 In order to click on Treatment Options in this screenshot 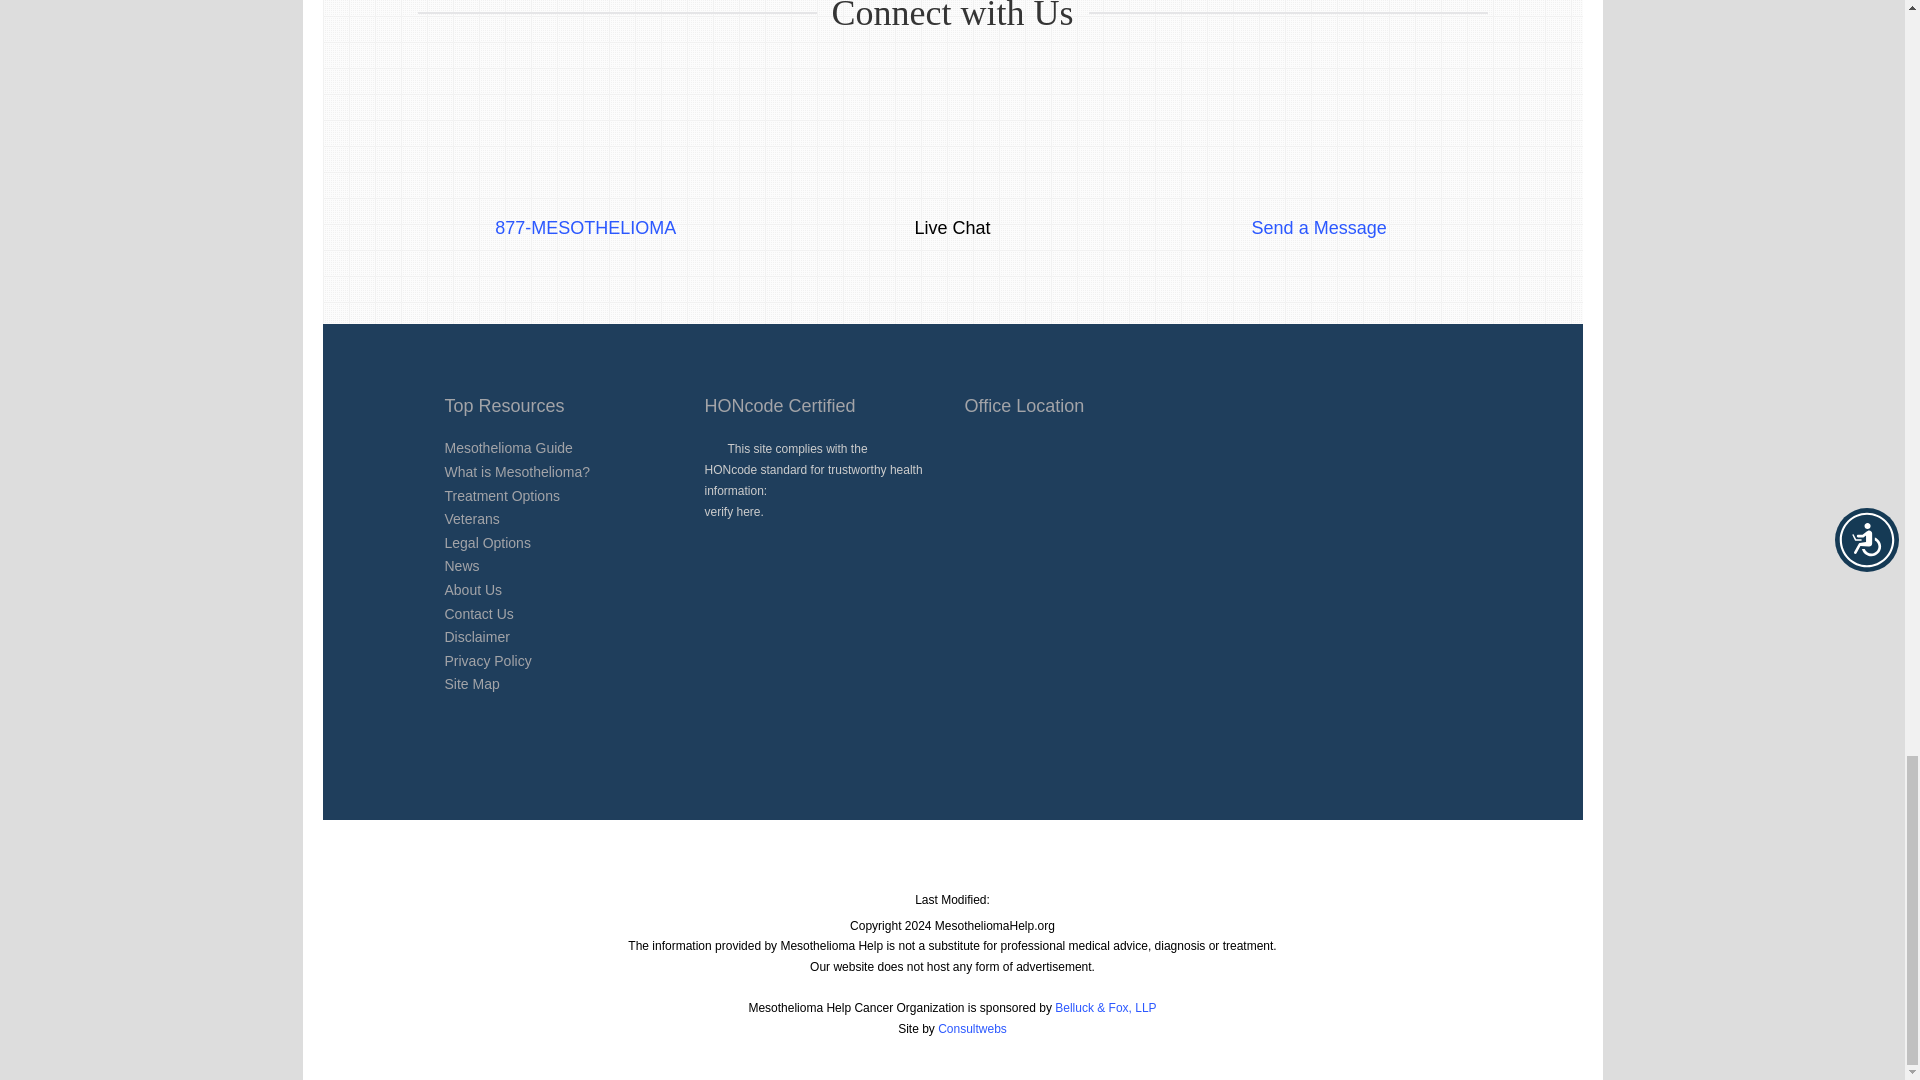, I will do `click(500, 496)`.